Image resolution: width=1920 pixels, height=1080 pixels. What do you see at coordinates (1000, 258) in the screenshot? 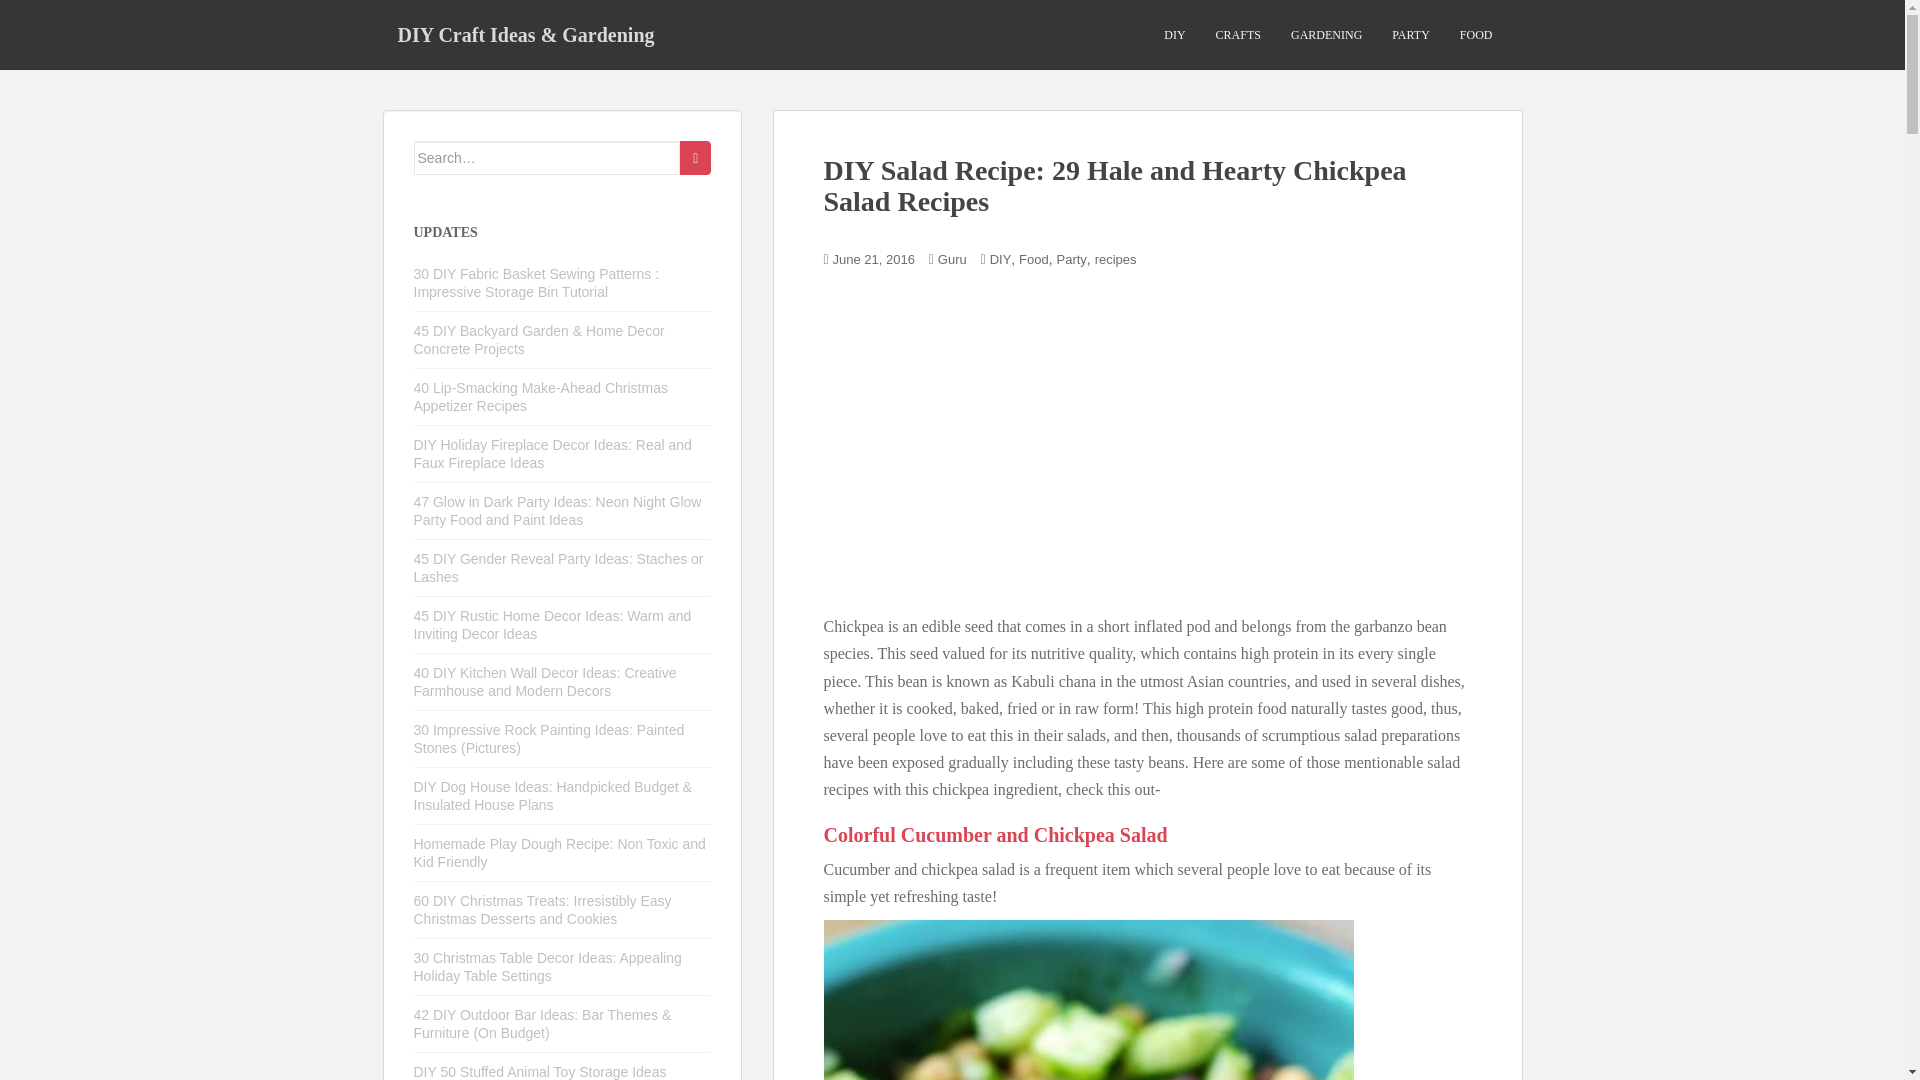
I see `DIY` at bounding box center [1000, 258].